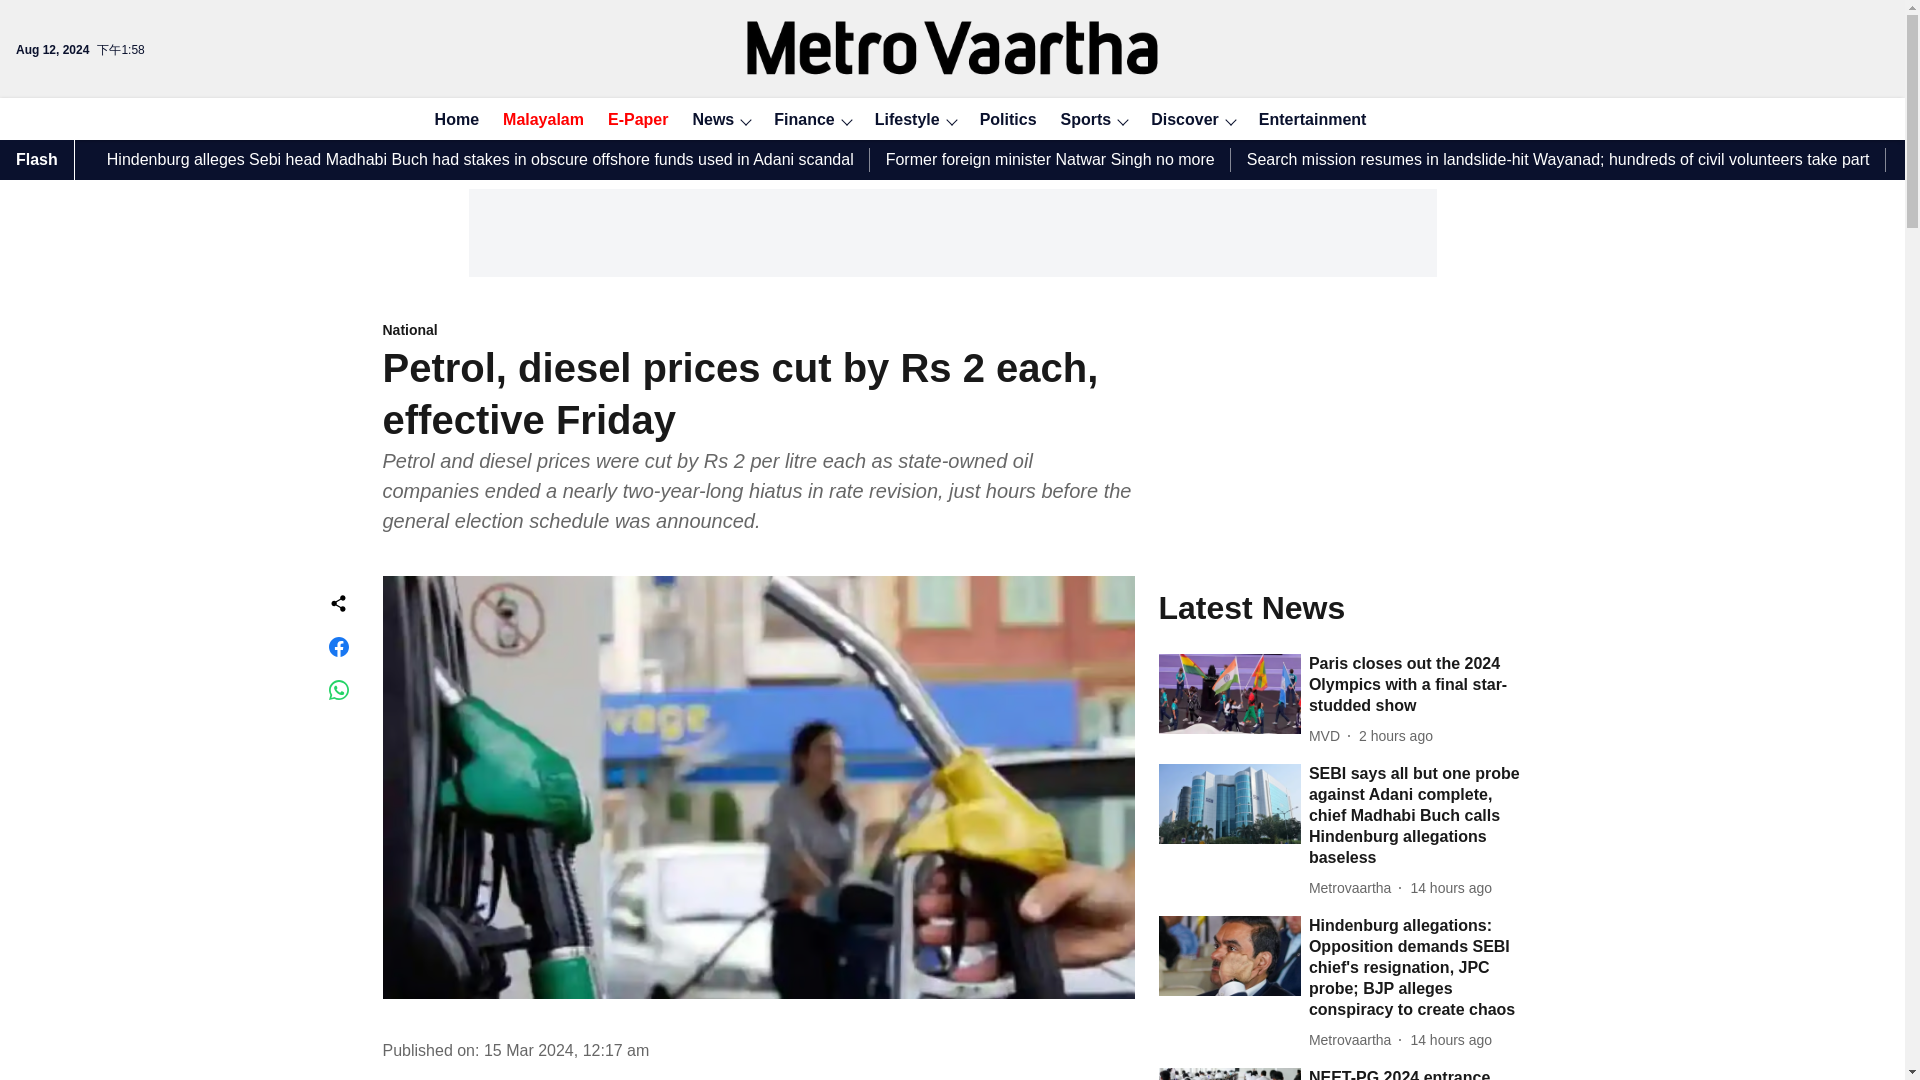 Image resolution: width=1920 pixels, height=1080 pixels. Describe the element at coordinates (537, 120) in the screenshot. I see `Malayalam` at that location.